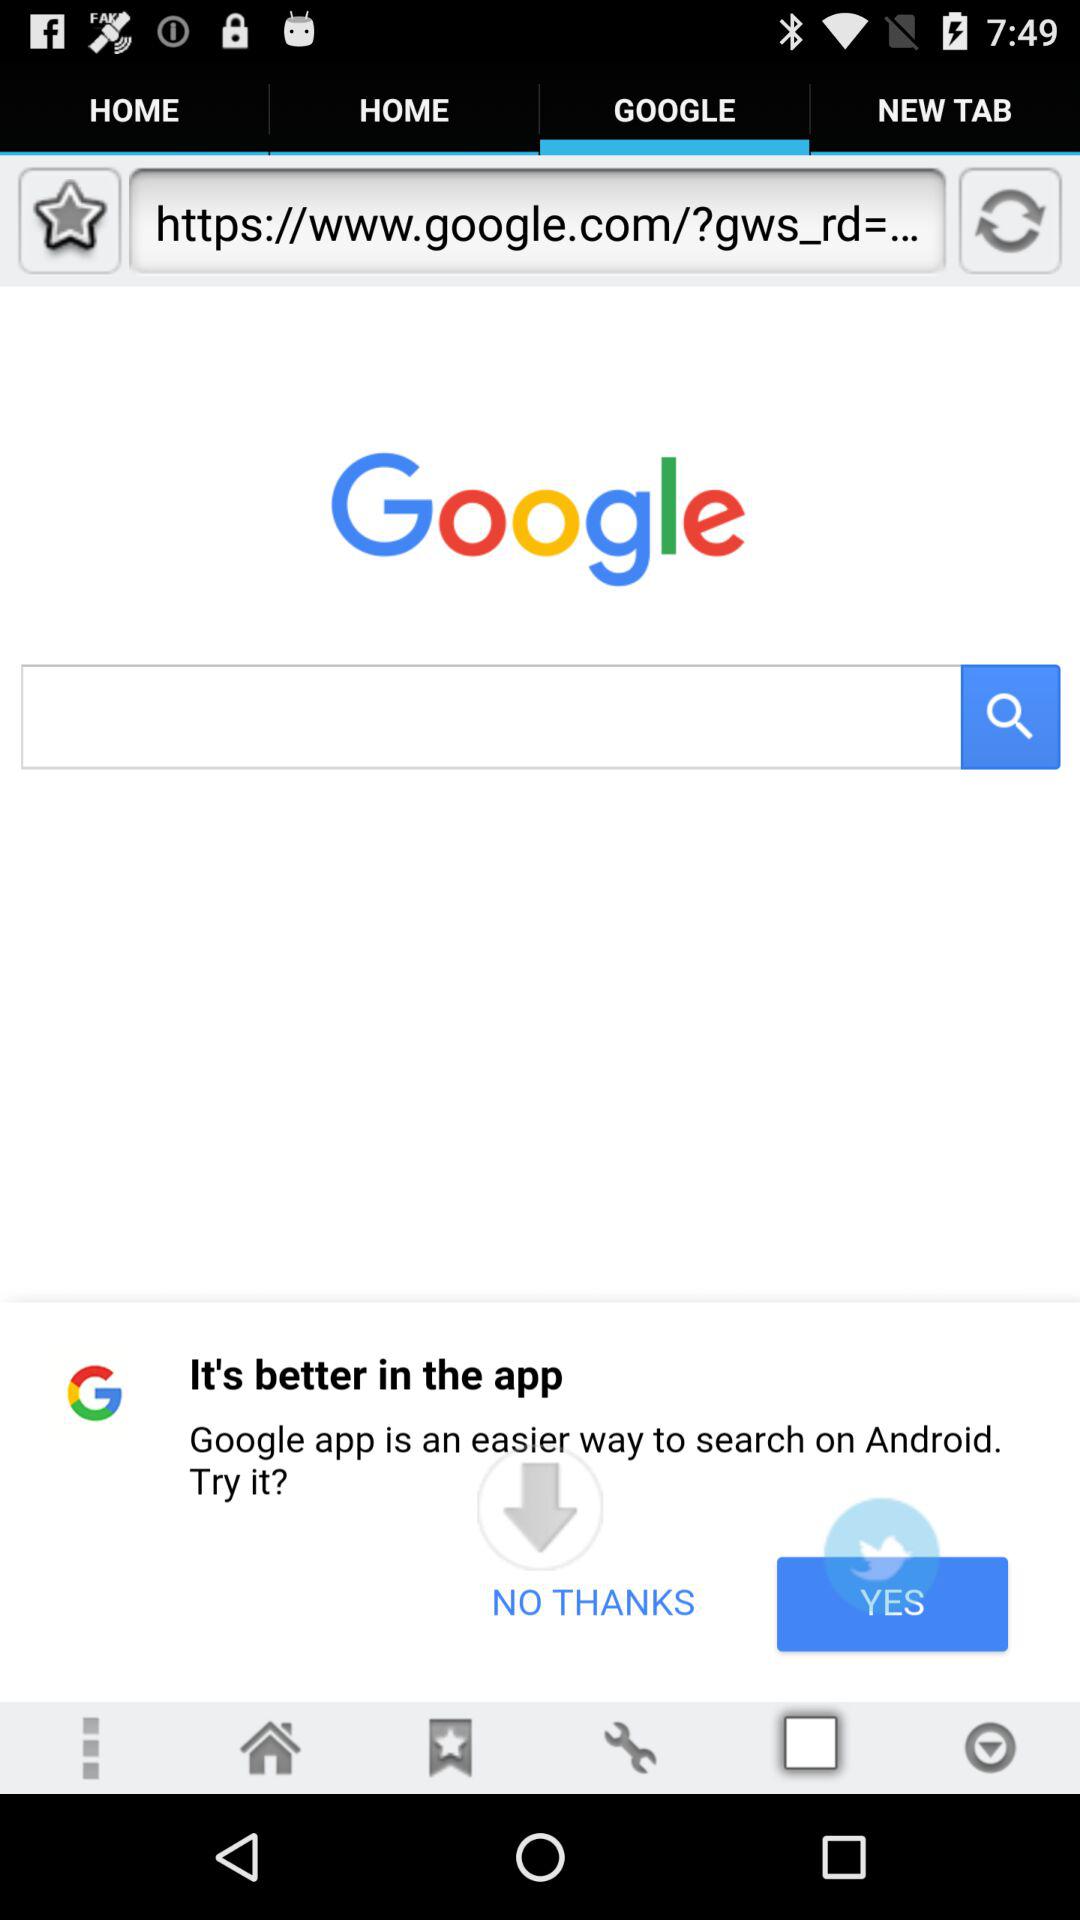 Image resolution: width=1080 pixels, height=1920 pixels. Describe the element at coordinates (270, 1748) in the screenshot. I see `menu page` at that location.